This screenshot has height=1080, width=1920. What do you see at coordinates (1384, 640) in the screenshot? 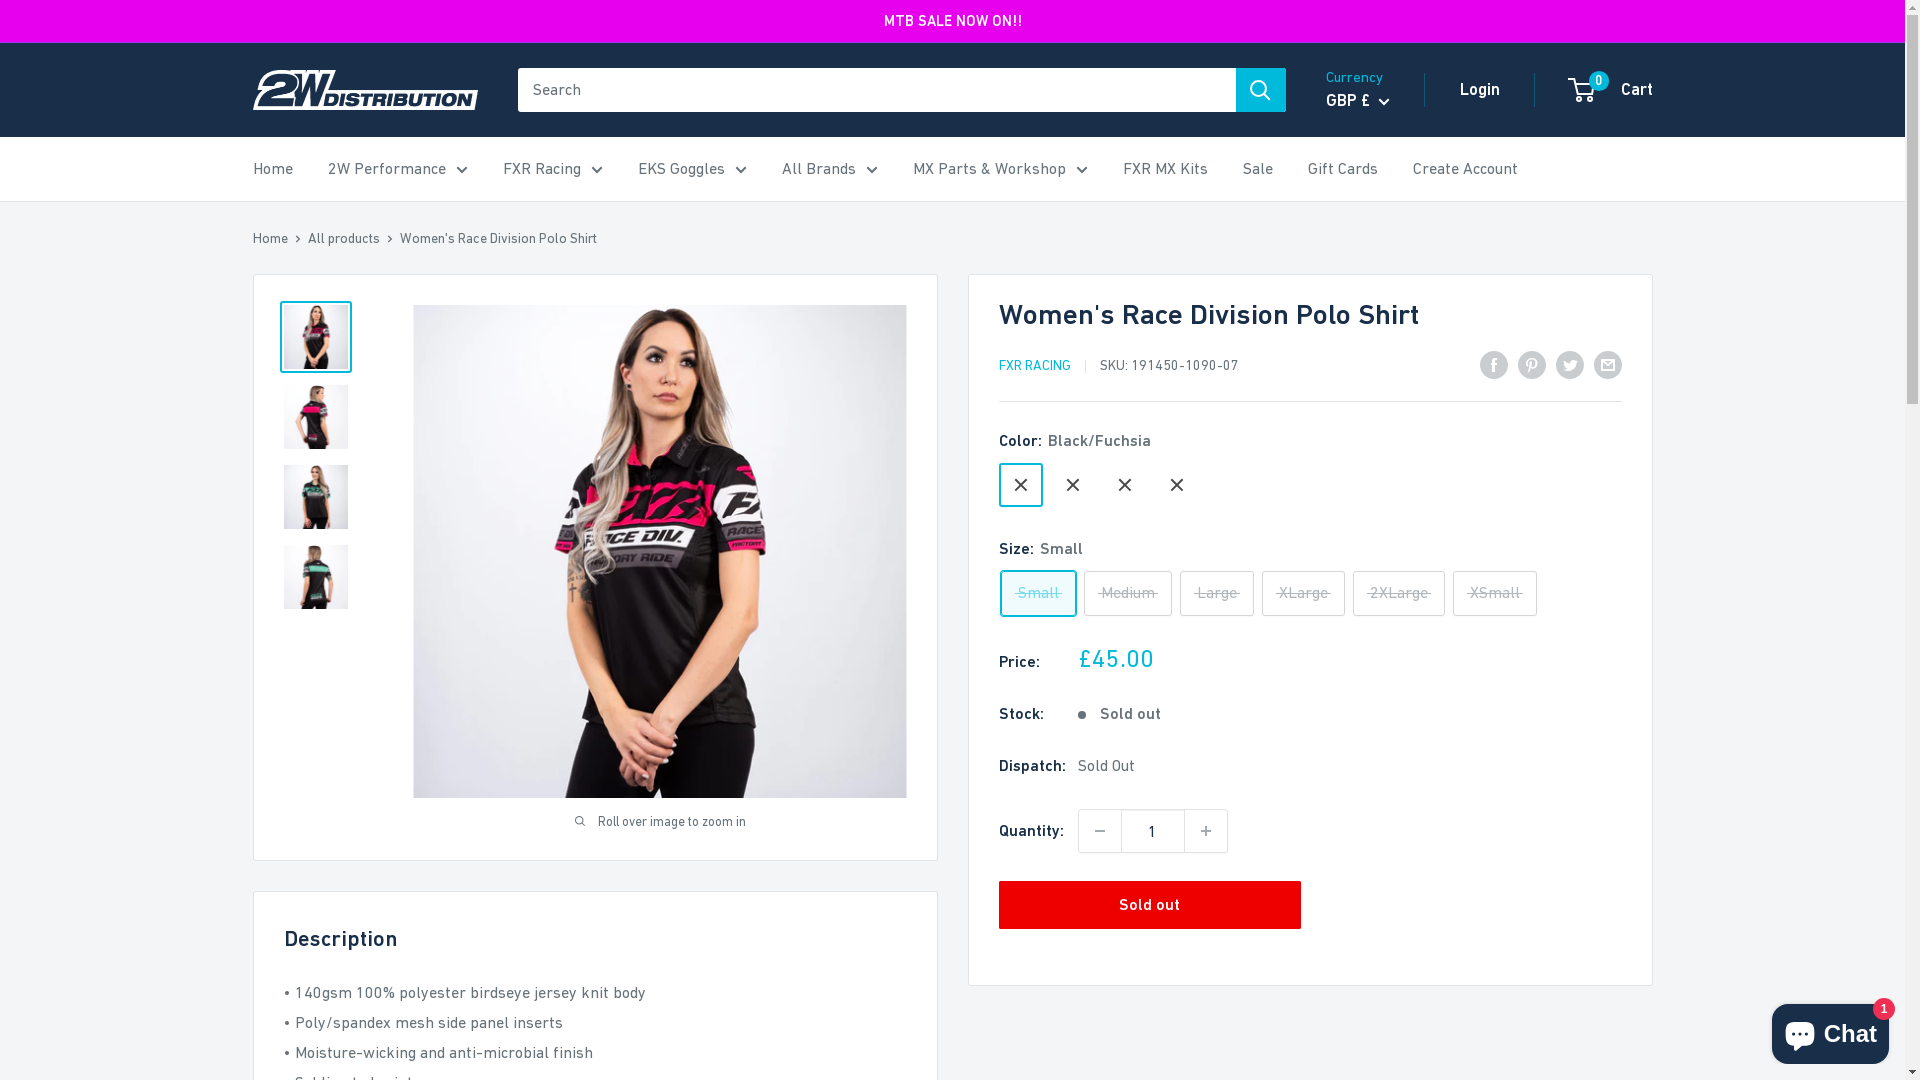
I see `RON` at bounding box center [1384, 640].